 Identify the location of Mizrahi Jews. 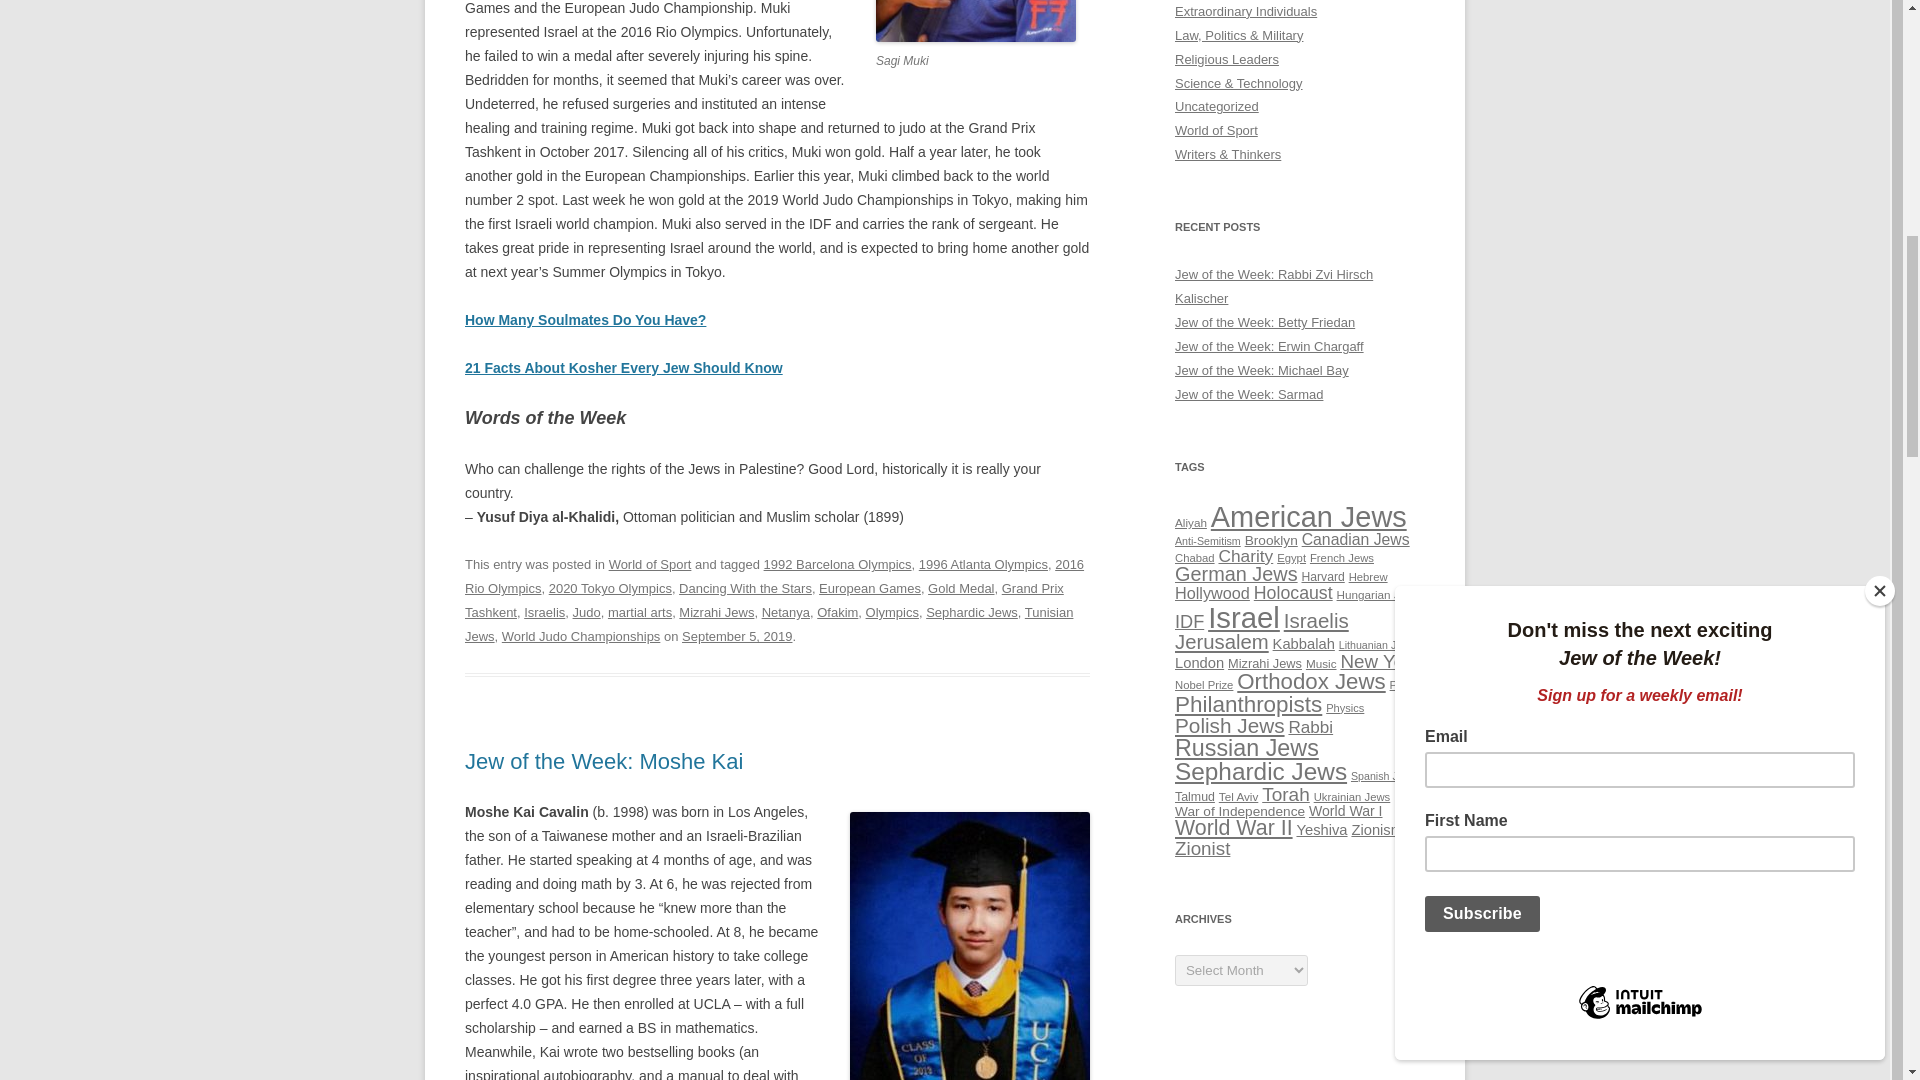
(716, 612).